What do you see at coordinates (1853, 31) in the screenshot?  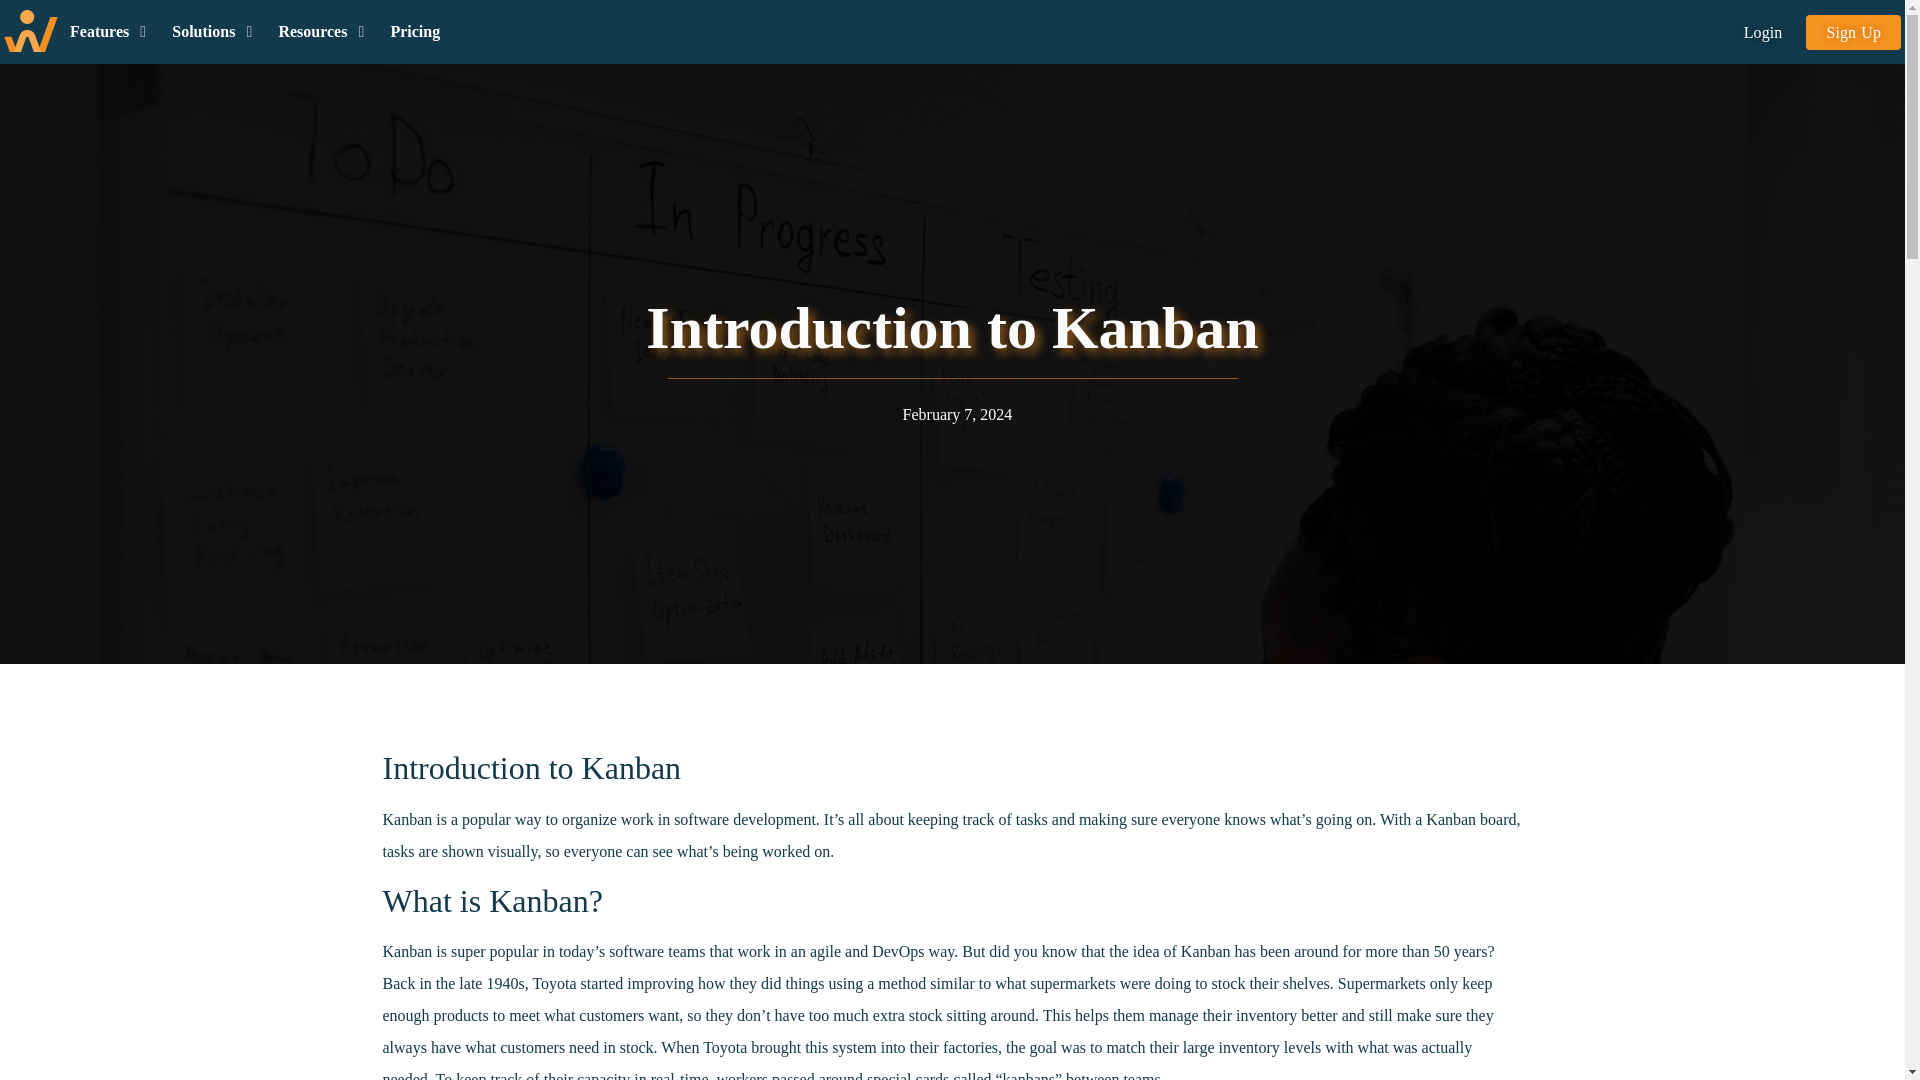 I see `Sign Up` at bounding box center [1853, 31].